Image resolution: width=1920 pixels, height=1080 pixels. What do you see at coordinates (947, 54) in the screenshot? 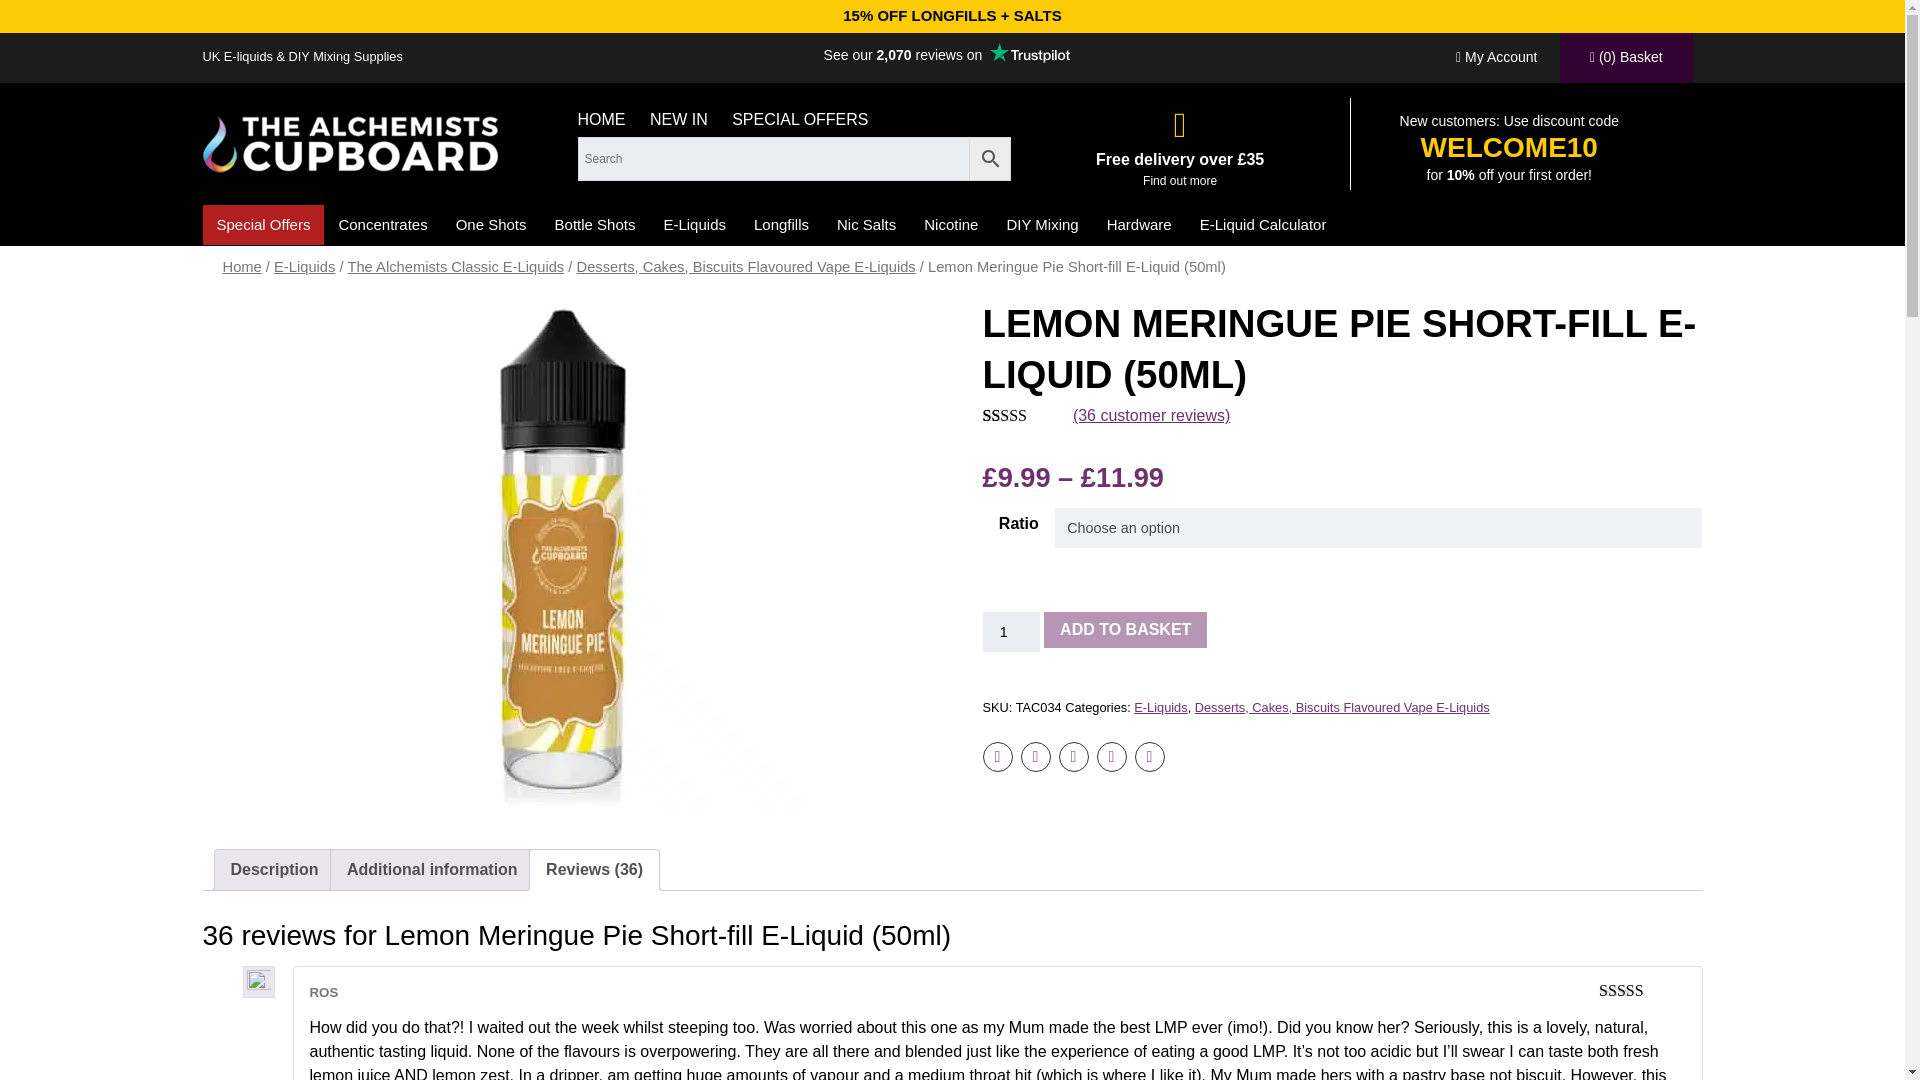
I see `Customer reviews powered by Trustpilot` at bounding box center [947, 54].